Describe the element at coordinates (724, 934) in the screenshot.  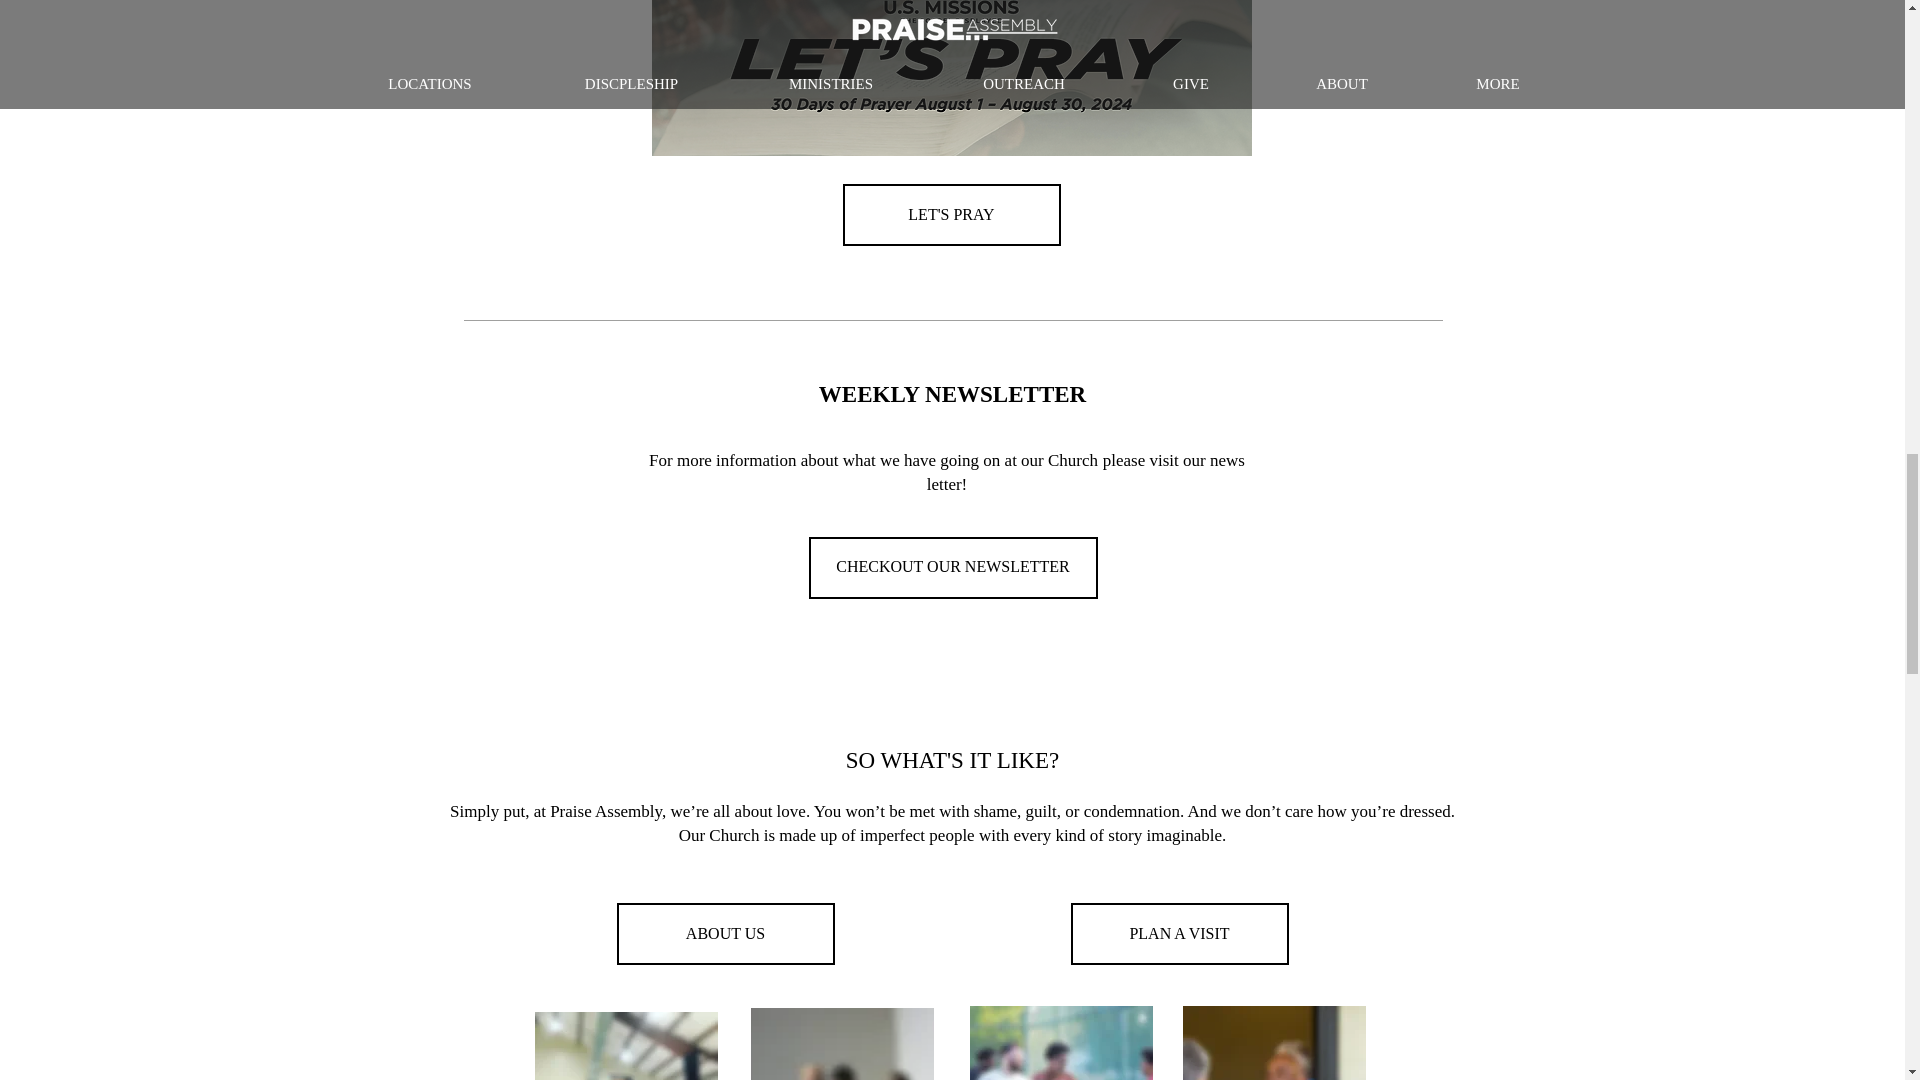
I see `ABOUT US` at that location.